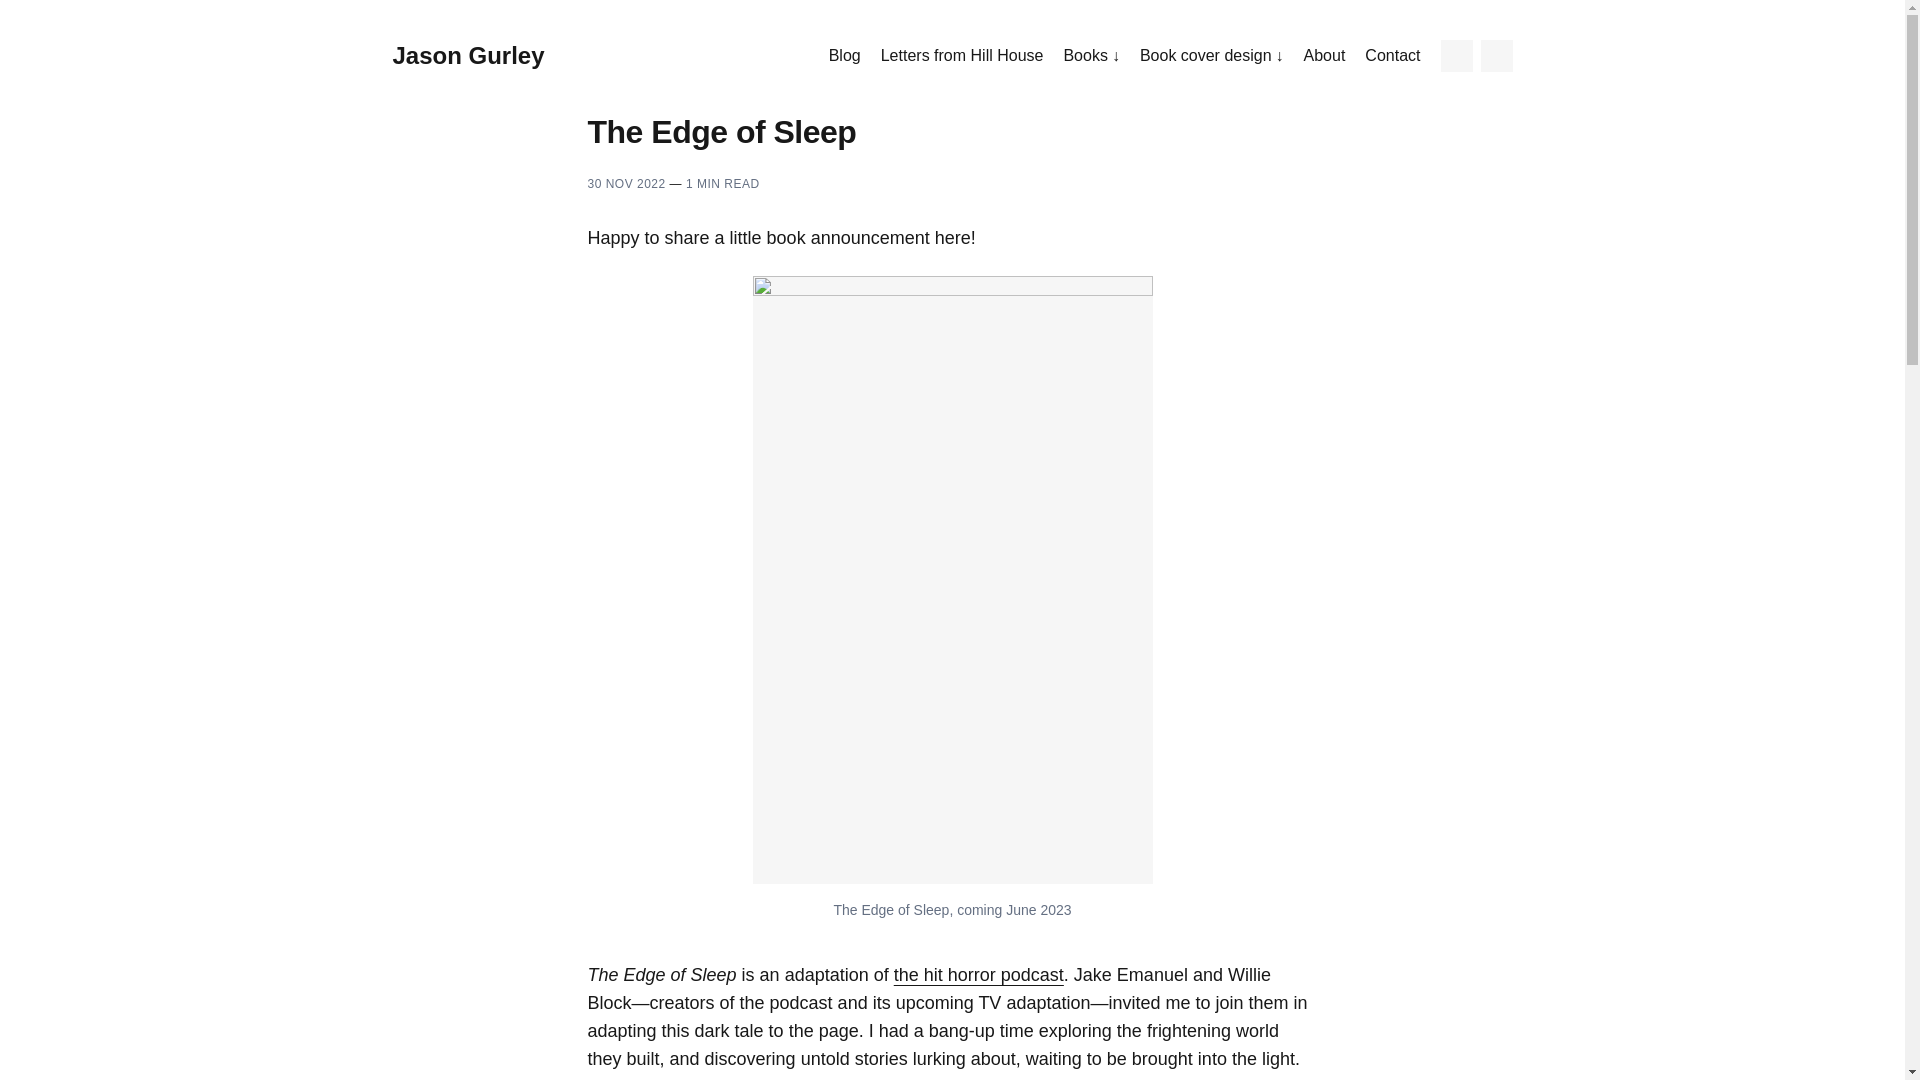 The image size is (1920, 1080). I want to click on Contact, so click(1392, 56).